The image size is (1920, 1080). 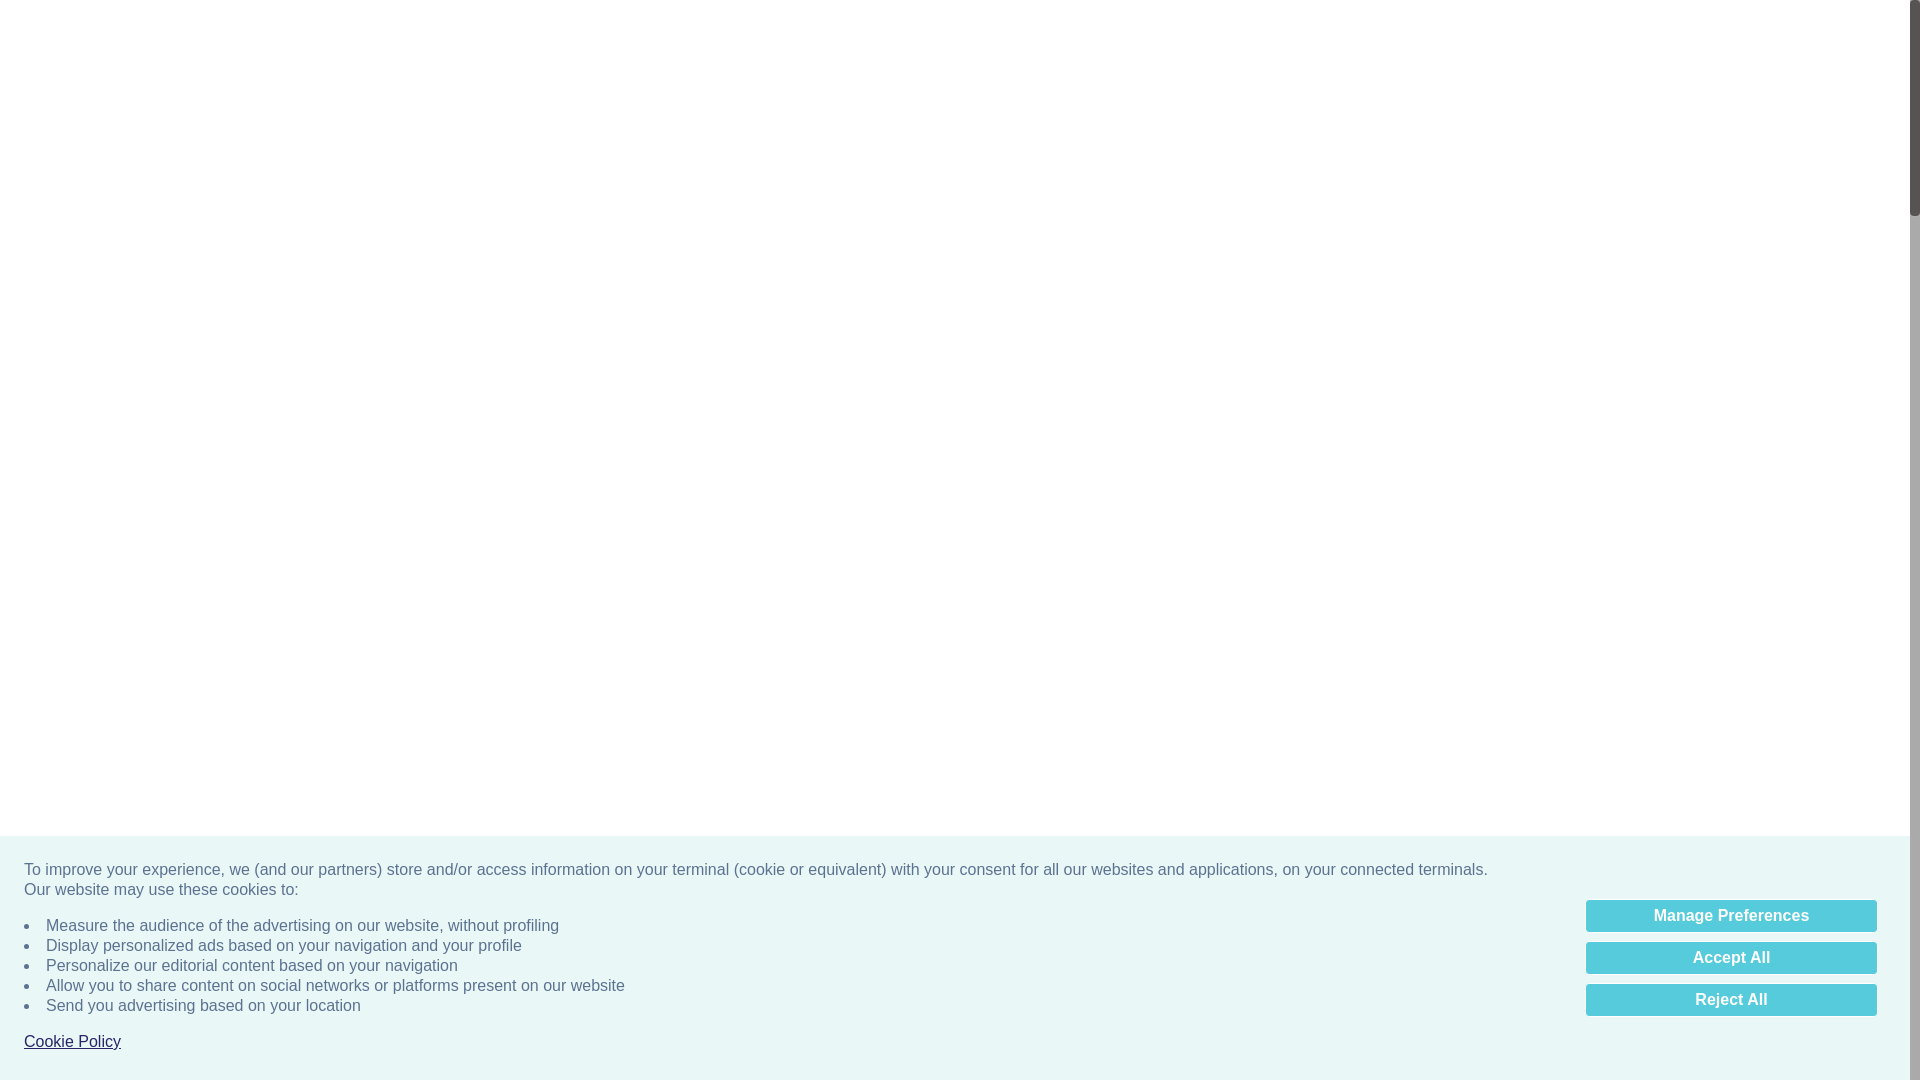 I want to click on Accept All, so click(x=1731, y=958).